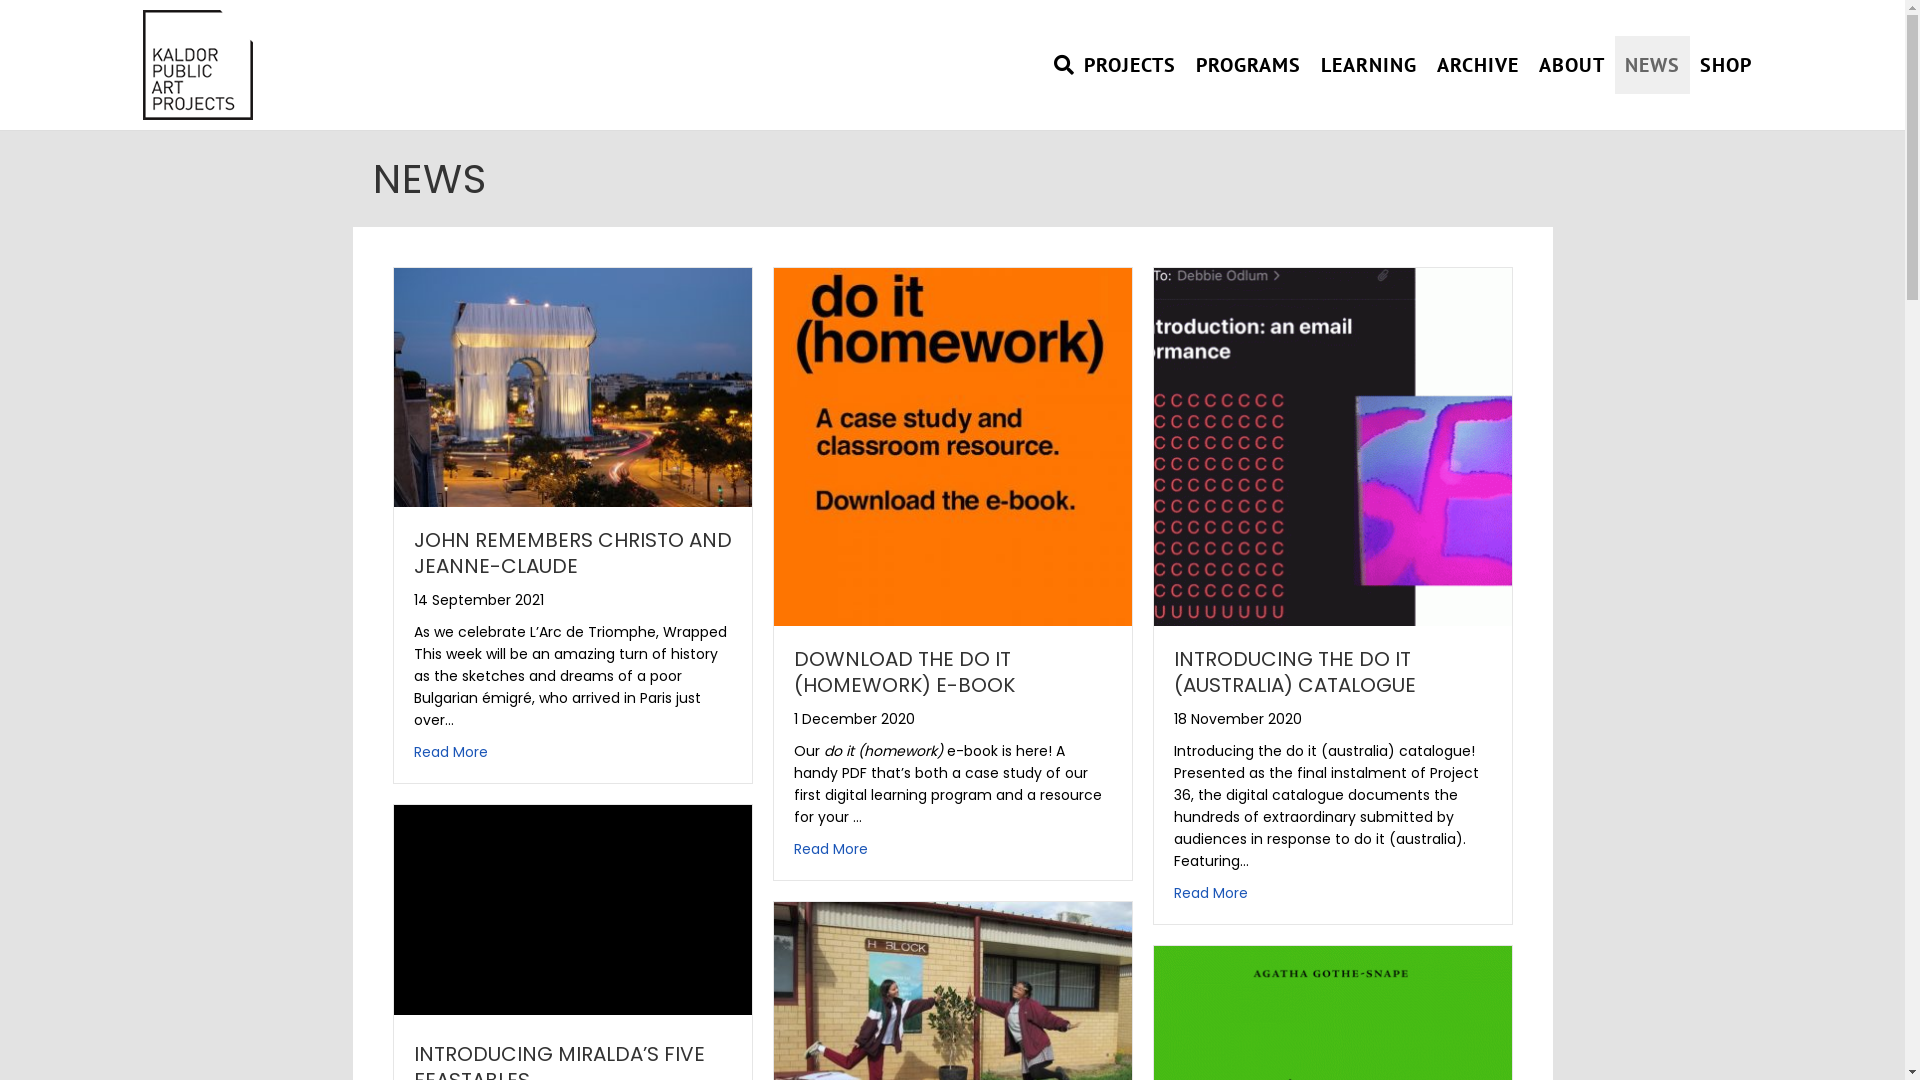 This screenshot has height=1080, width=1920. Describe the element at coordinates (953, 446) in the screenshot. I see `Download the do it (homework) e-book` at that location.